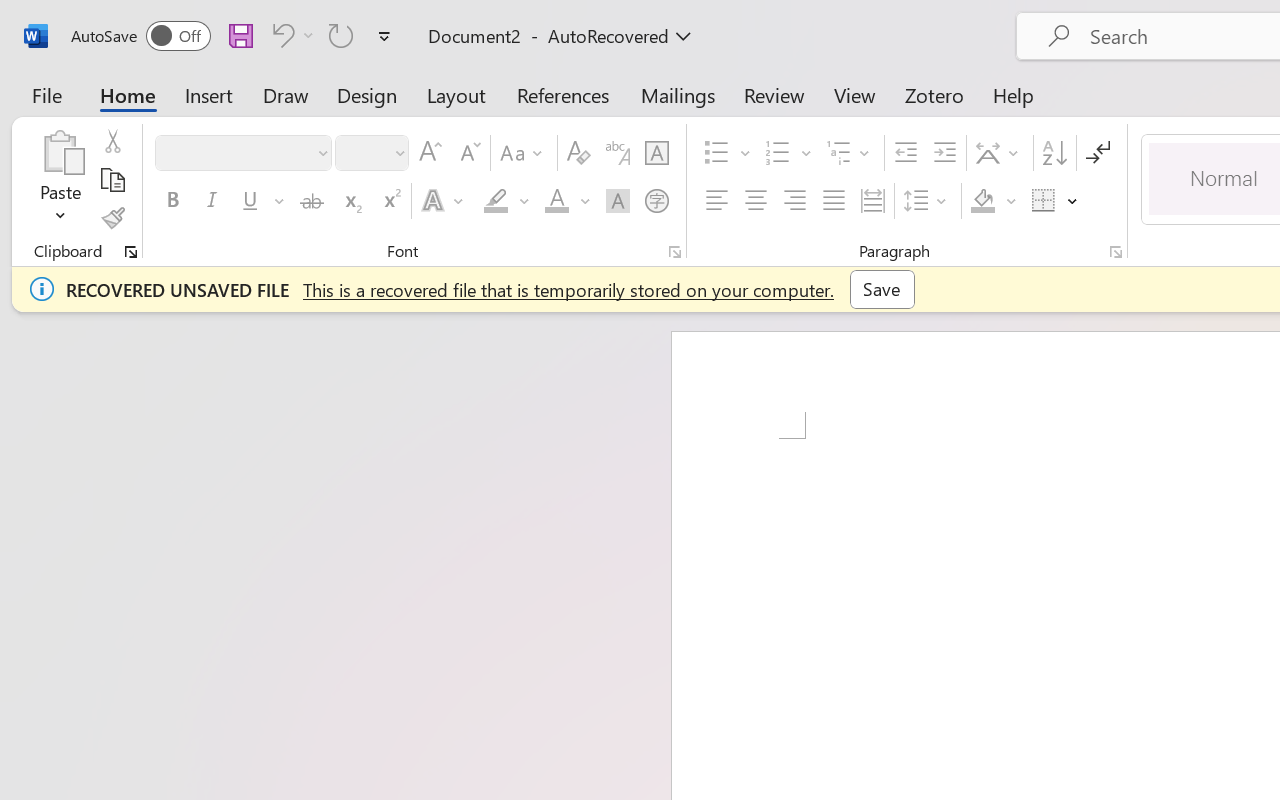  I want to click on Cut, so click(112, 141).